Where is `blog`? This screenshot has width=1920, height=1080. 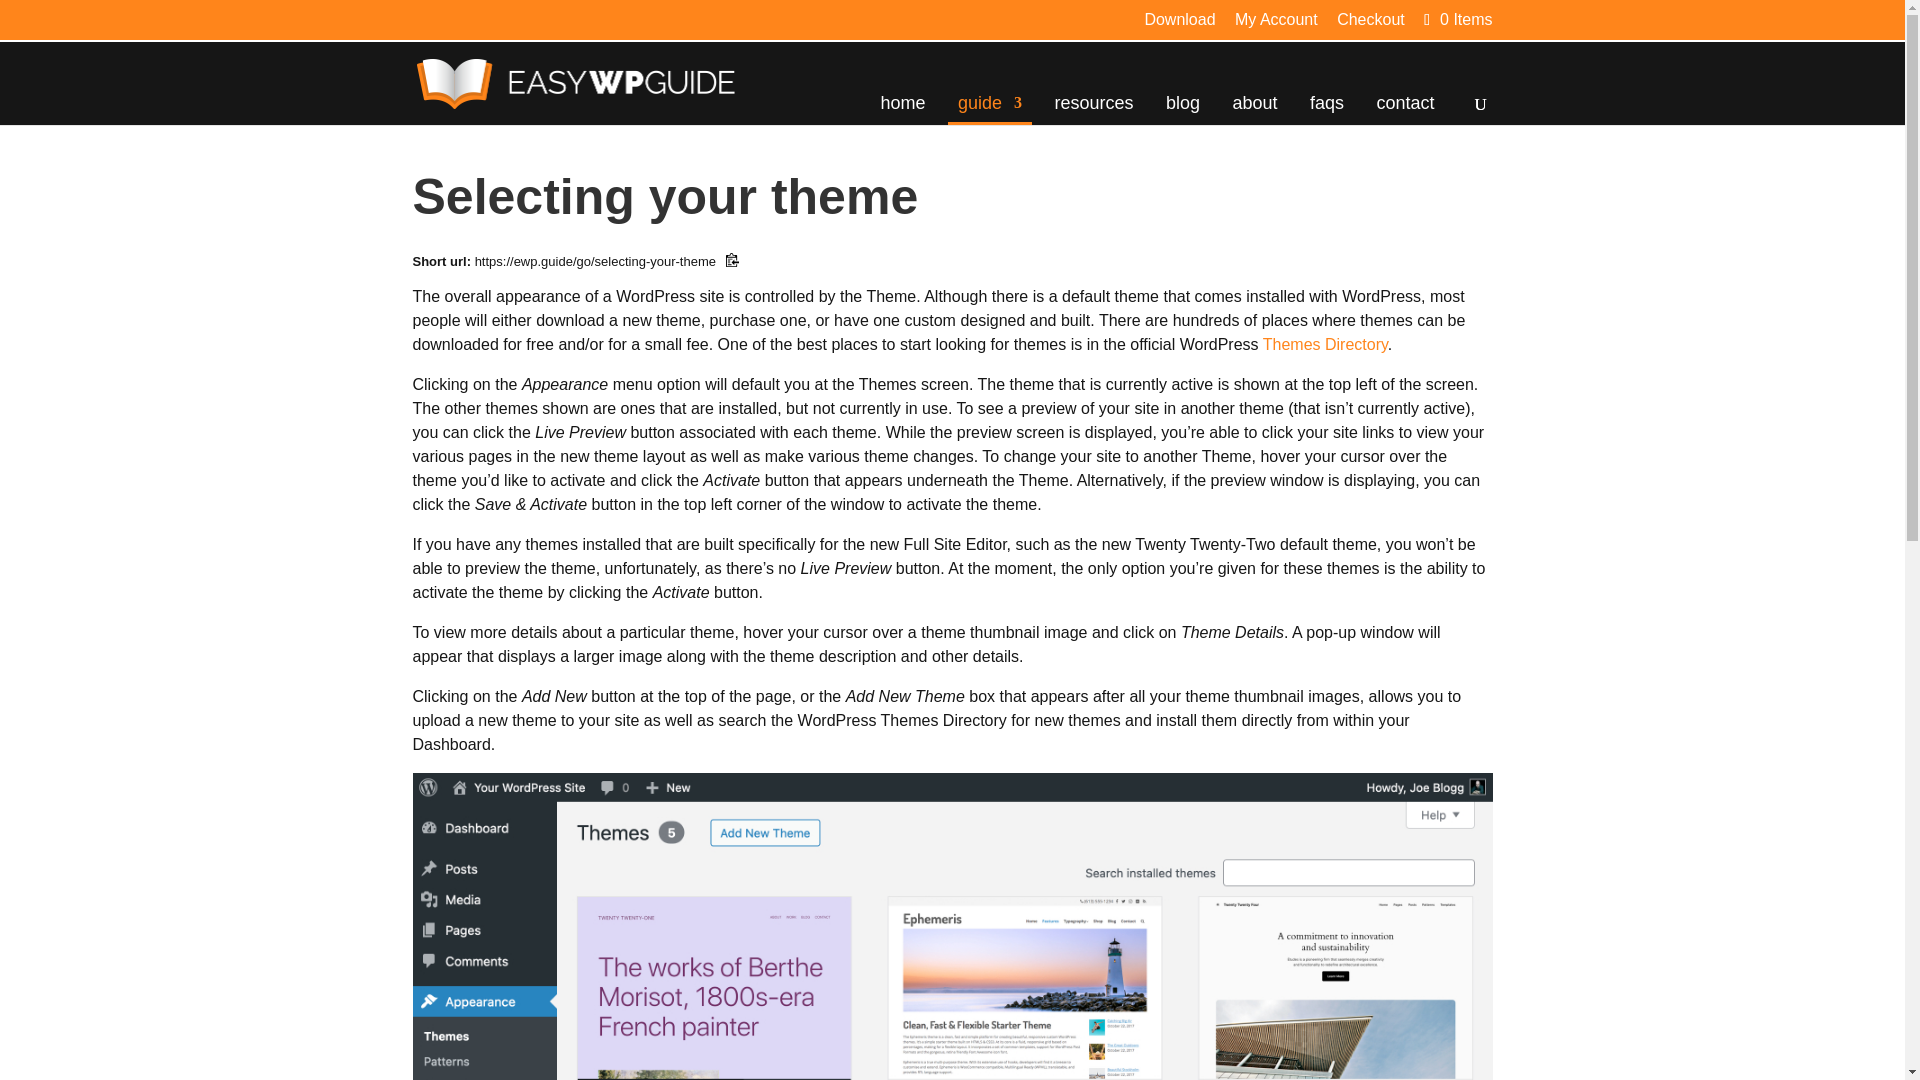 blog is located at coordinates (1182, 108).